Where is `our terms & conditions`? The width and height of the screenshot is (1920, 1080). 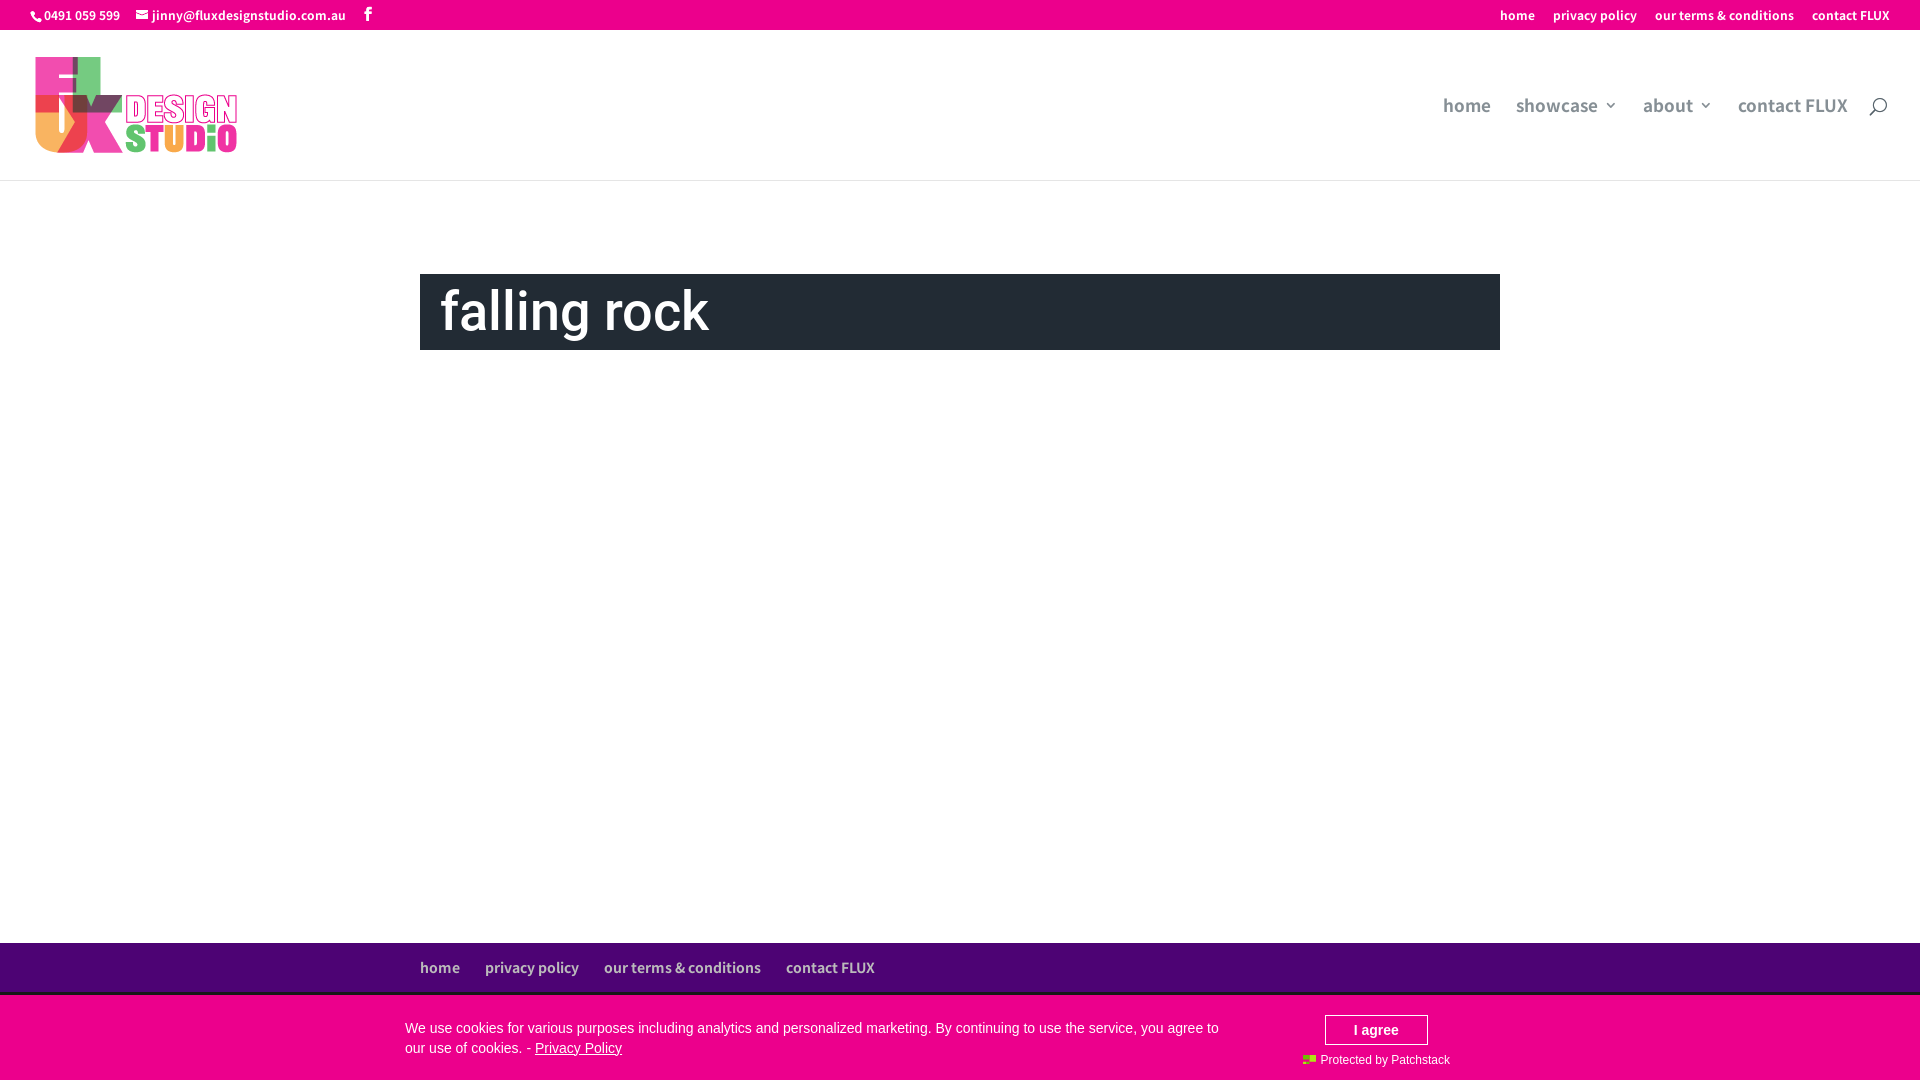
our terms & conditions is located at coordinates (682, 967).